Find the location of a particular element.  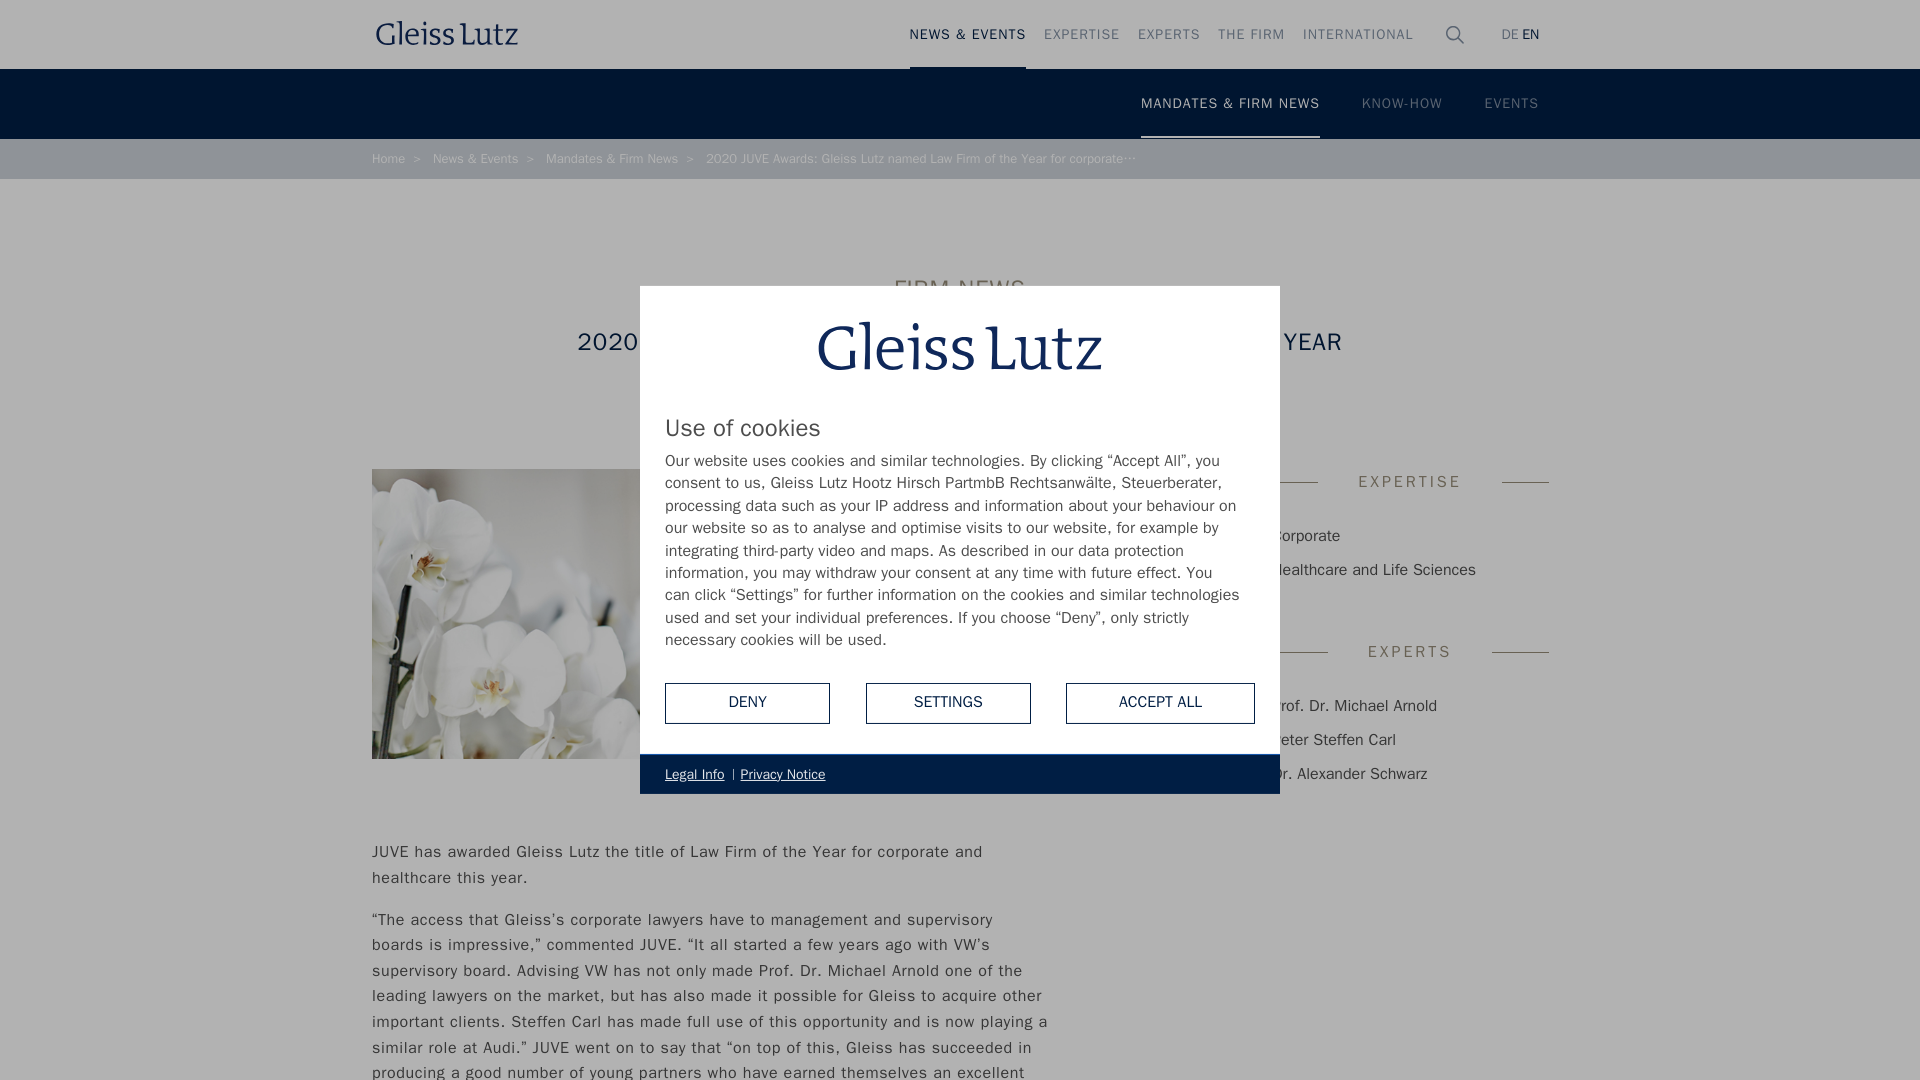

Peter Steffen Carl is located at coordinates (1333, 740).